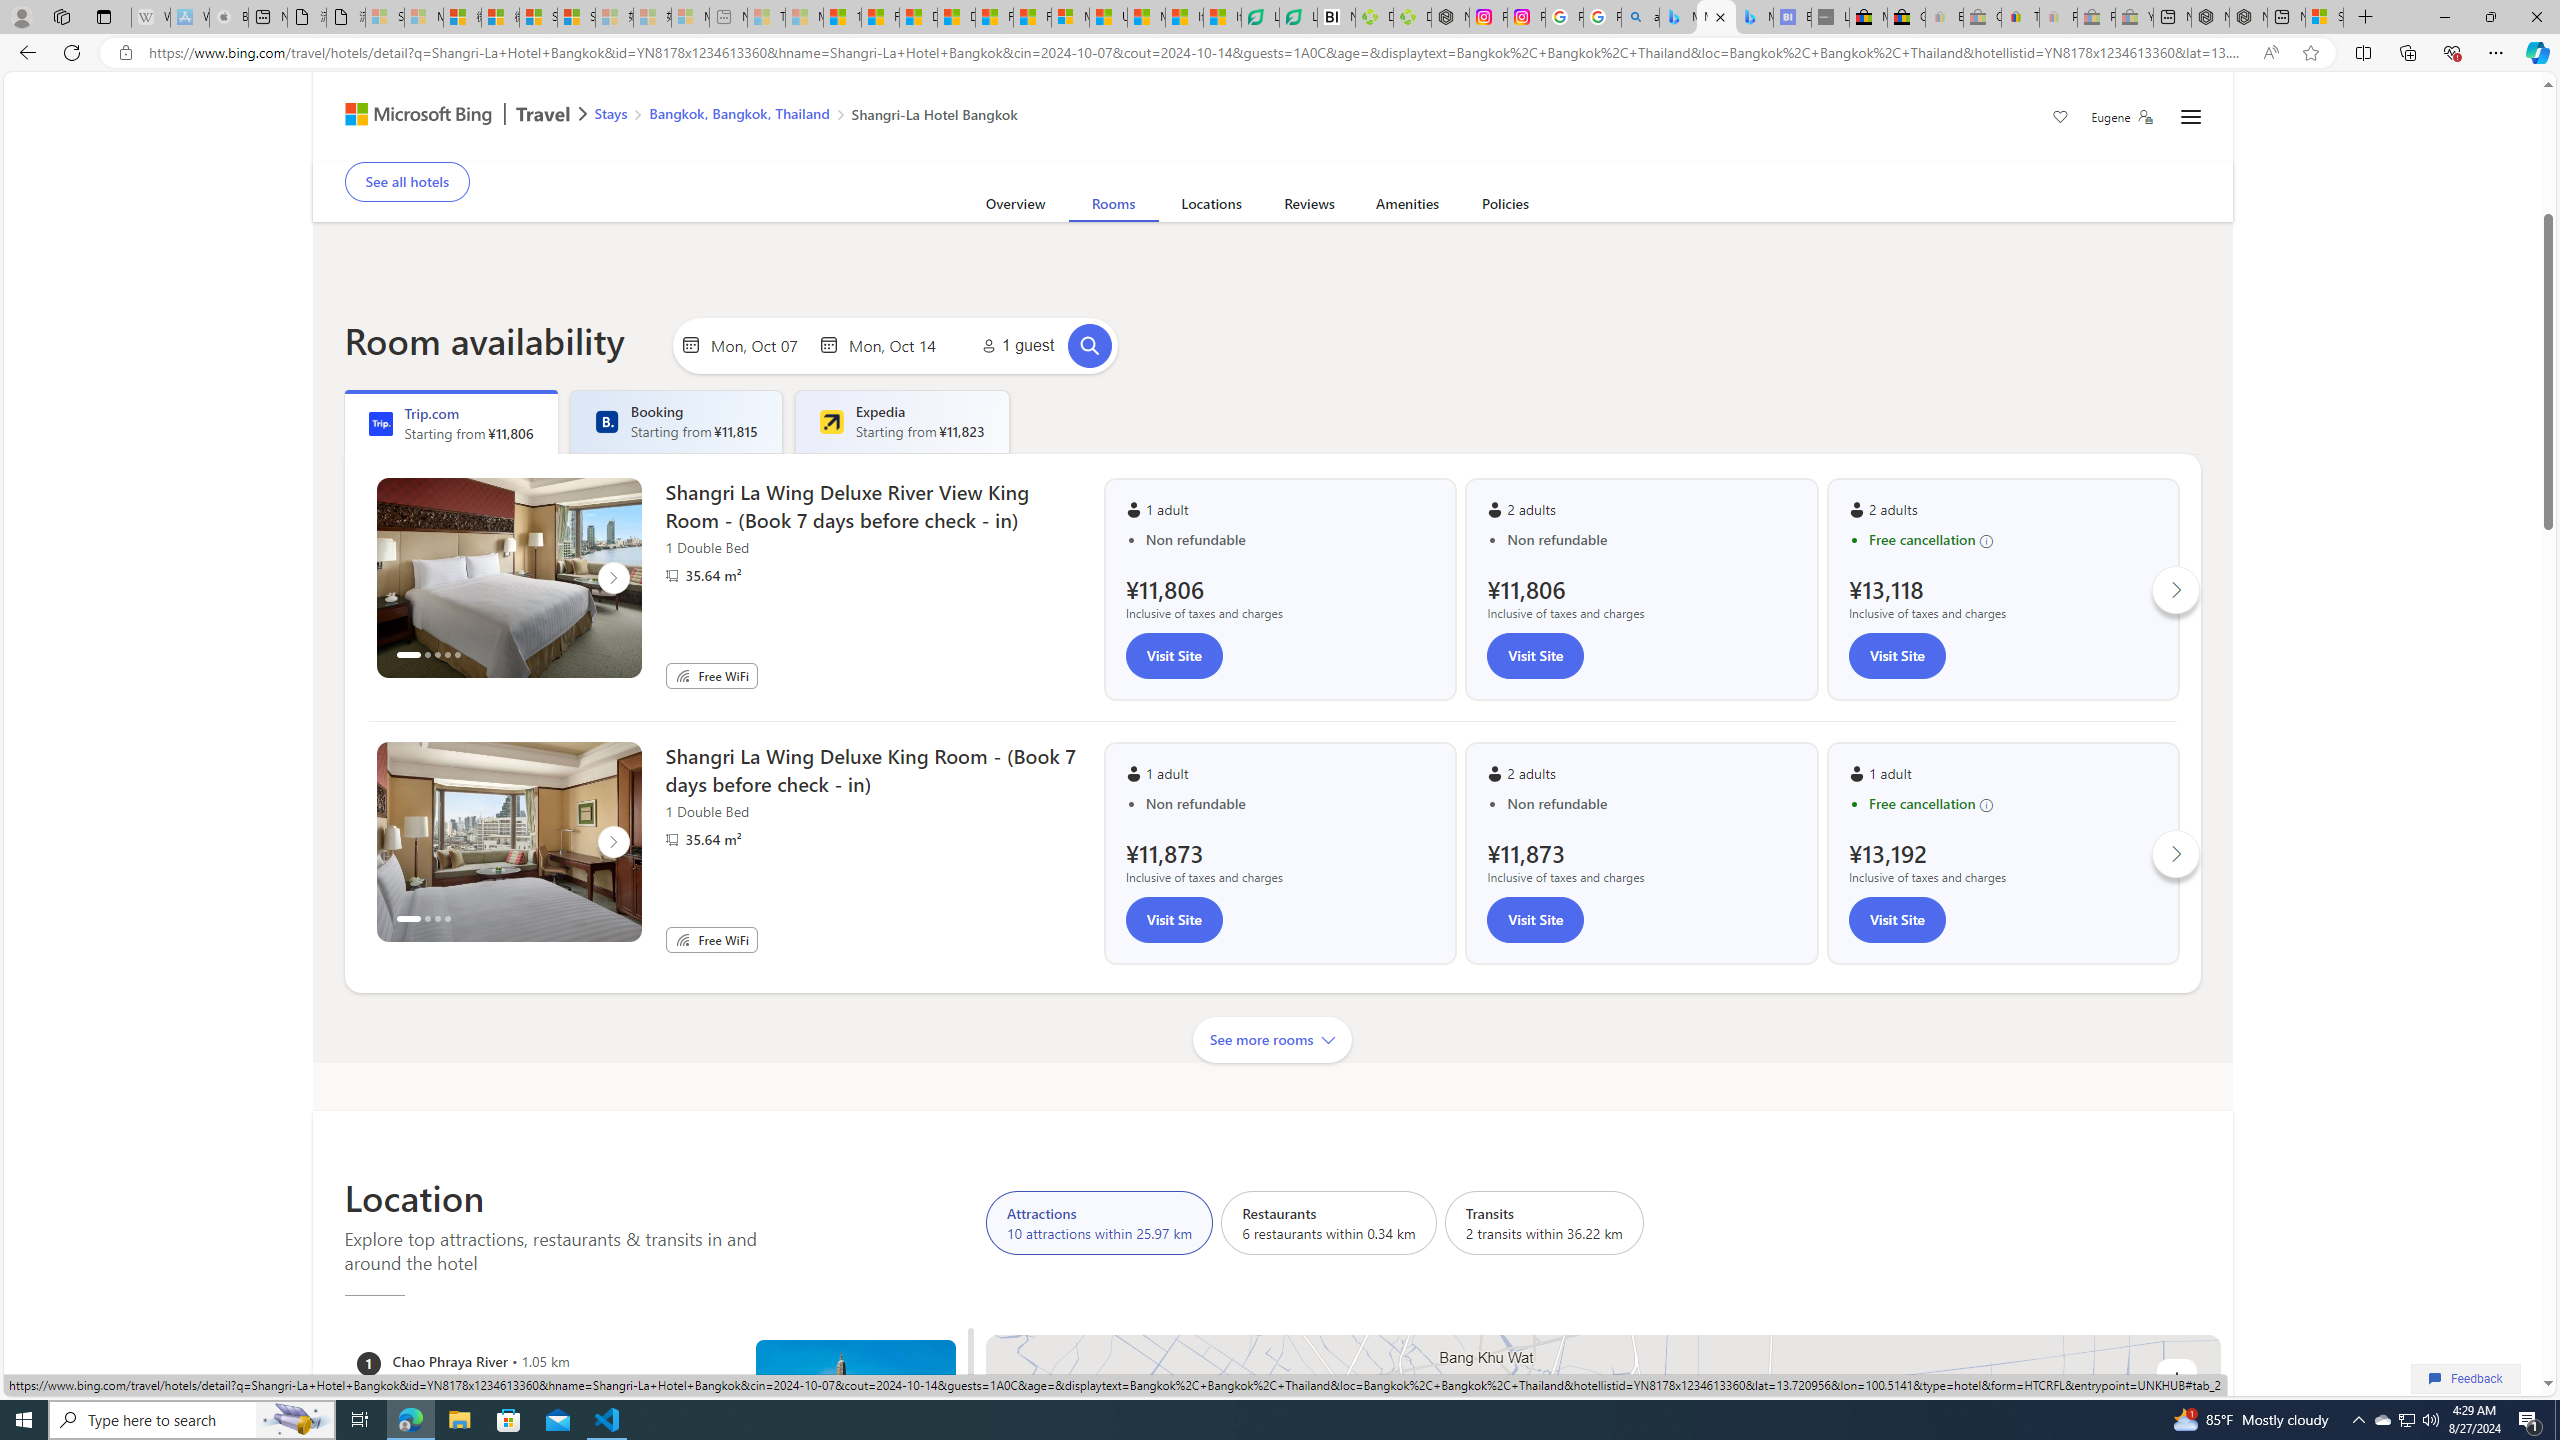 This screenshot has height=1440, width=2560. I want to click on Free parking, so click(856, 148).